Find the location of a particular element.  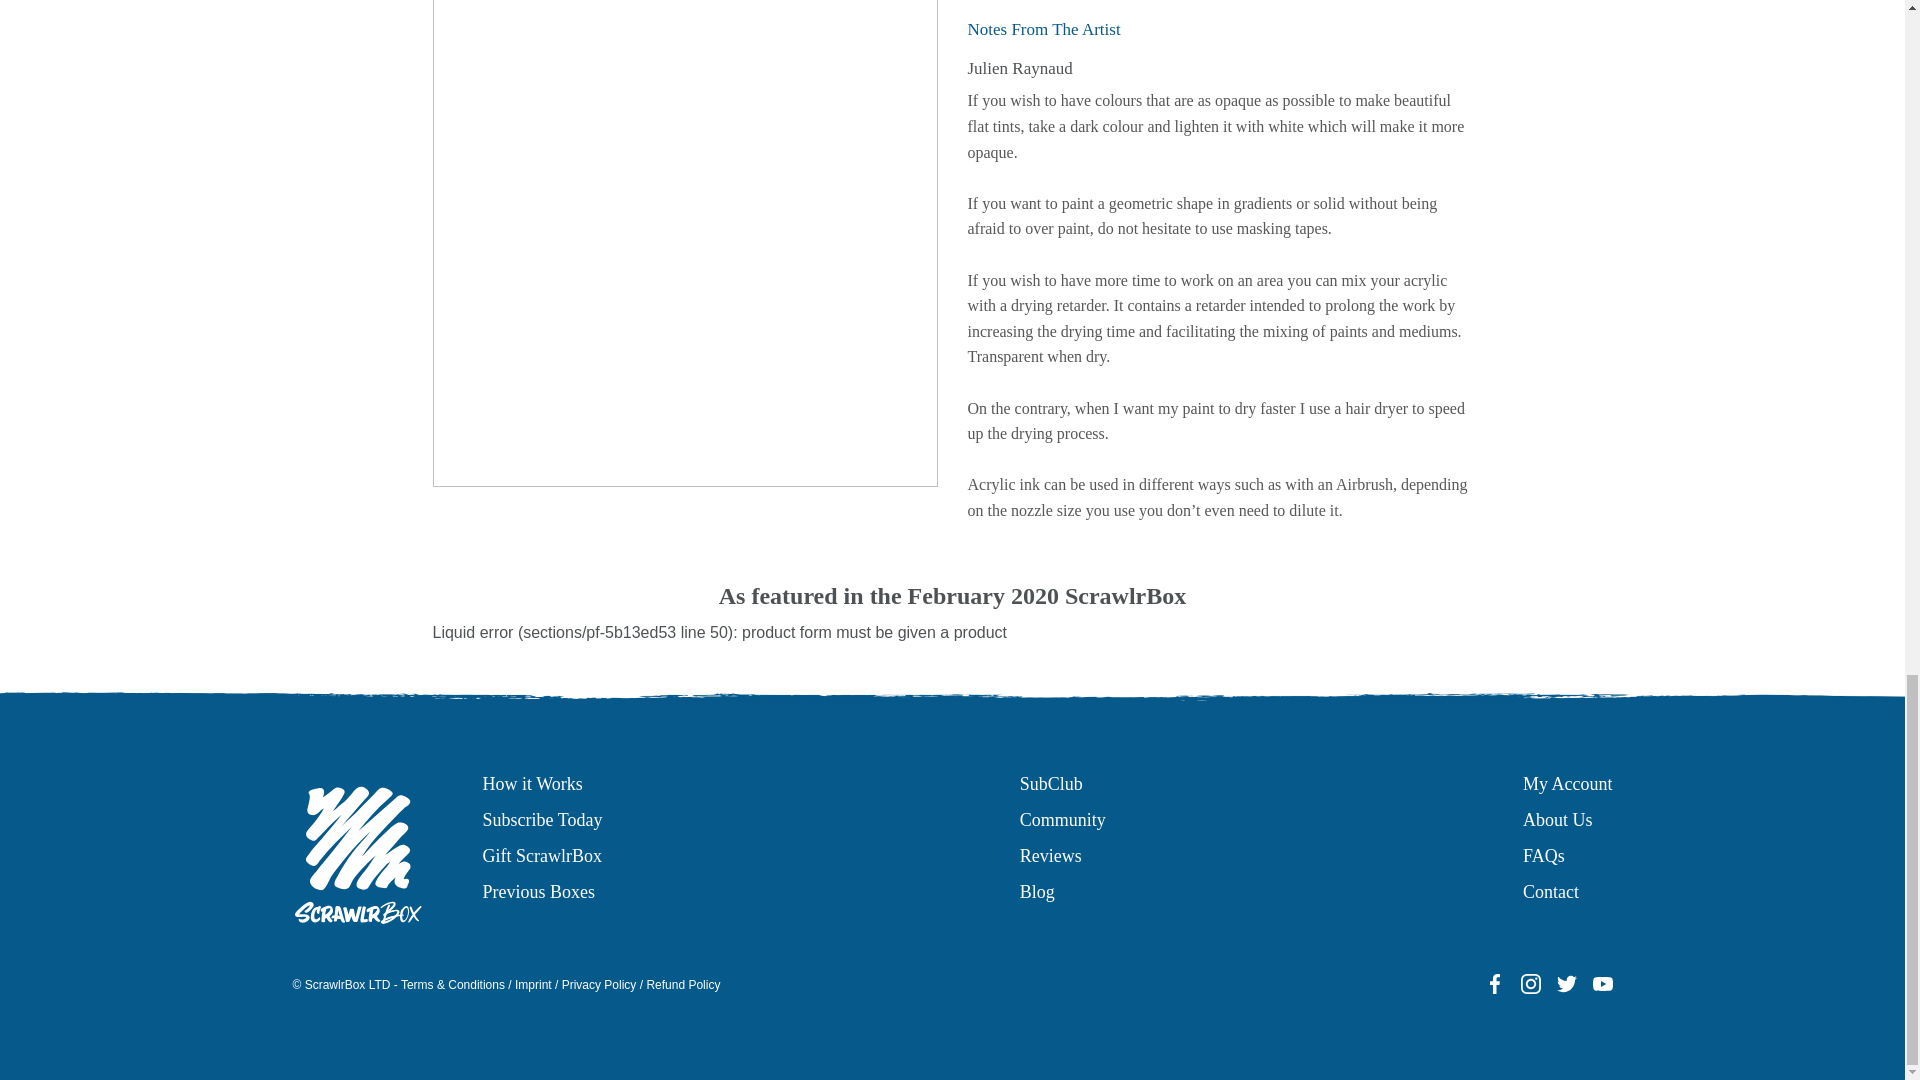

YouTube icon is located at coordinates (1602, 984).